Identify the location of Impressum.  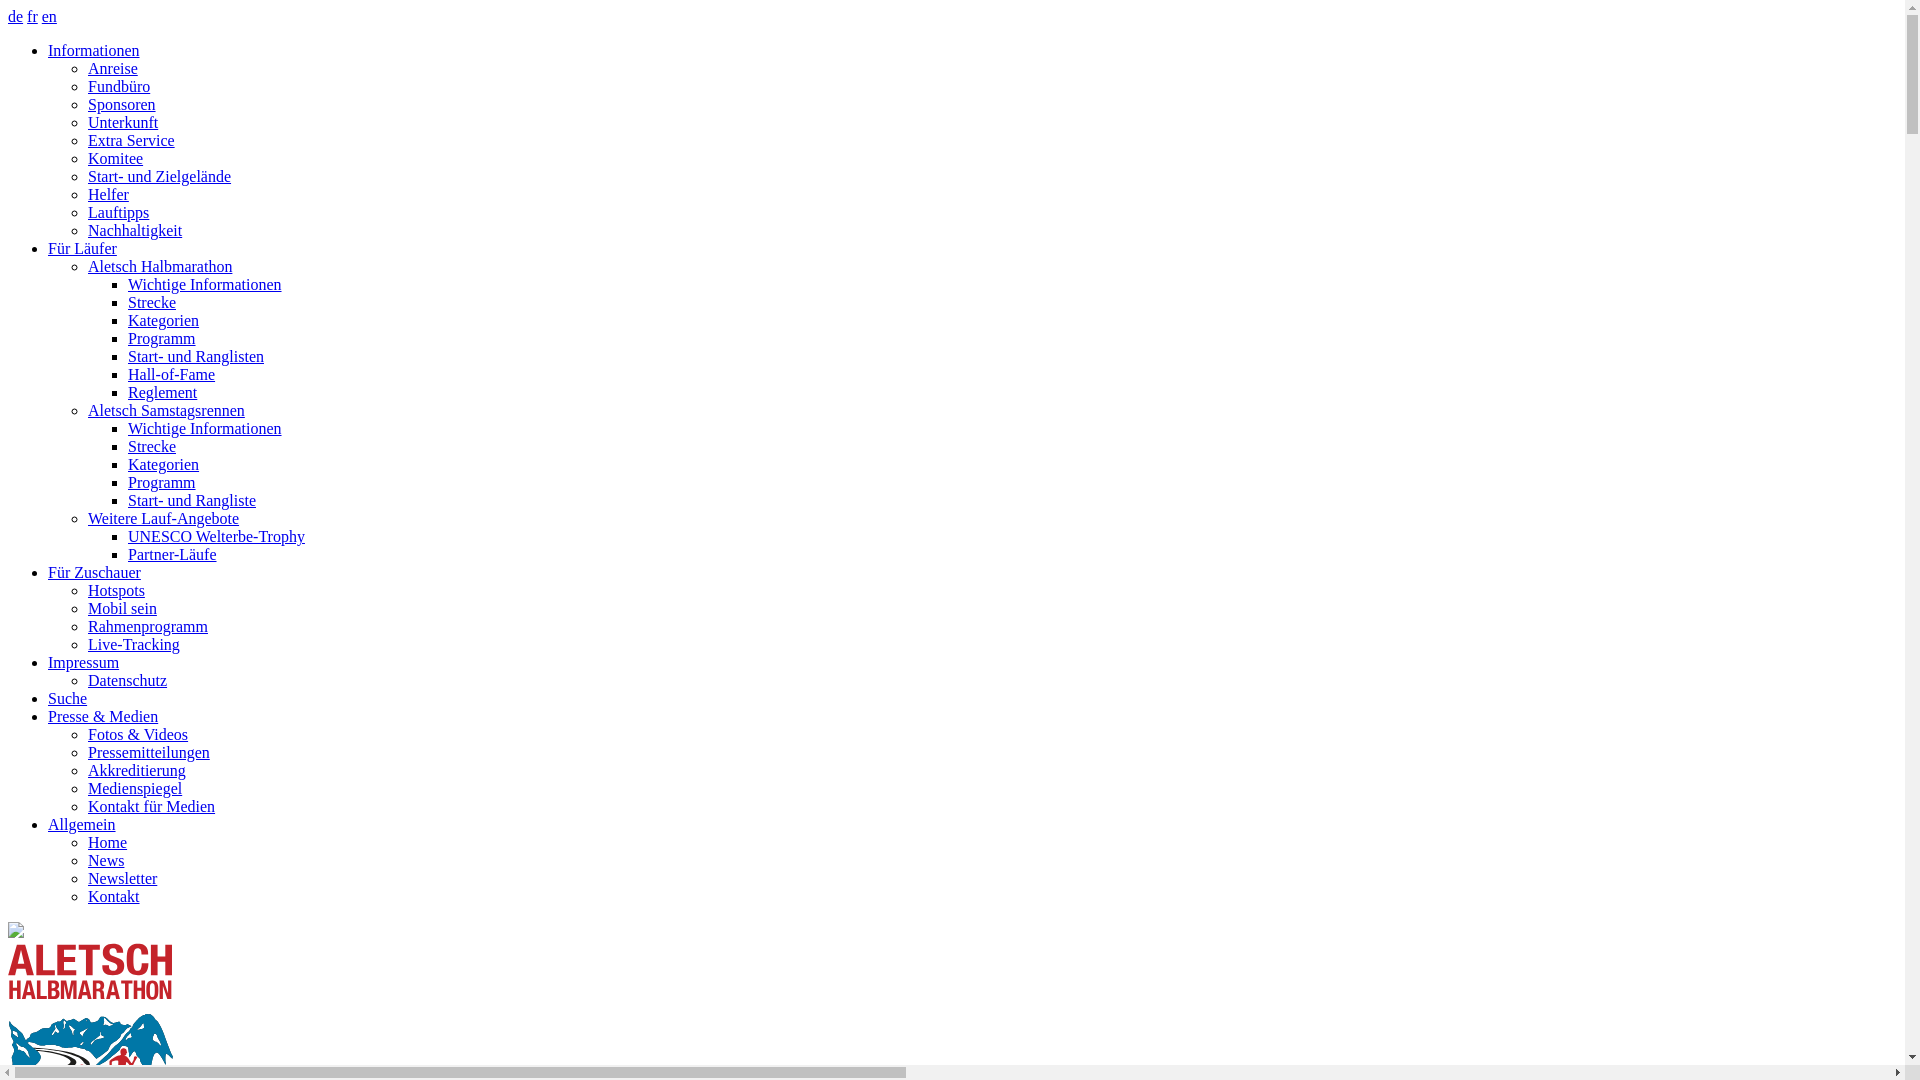
(84, 662).